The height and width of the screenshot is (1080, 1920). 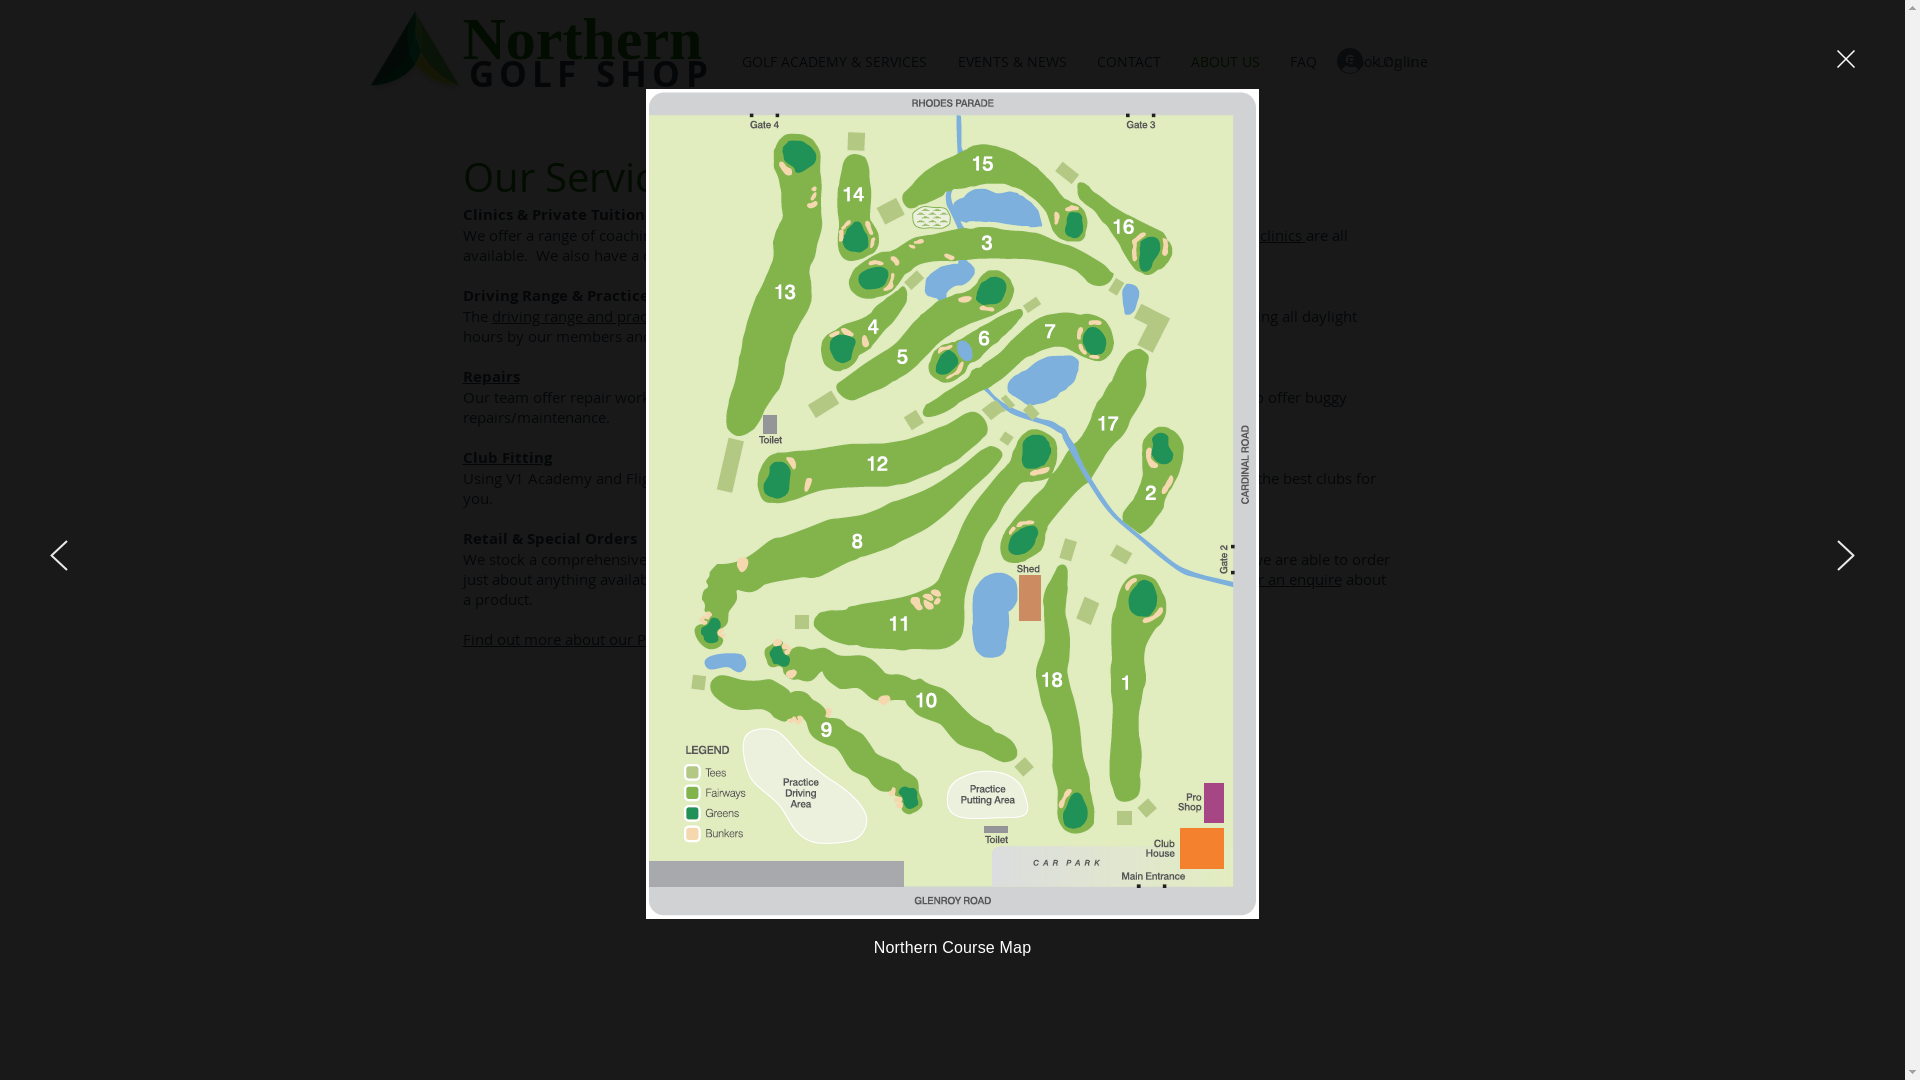 I want to click on Repairs, so click(x=490, y=376).